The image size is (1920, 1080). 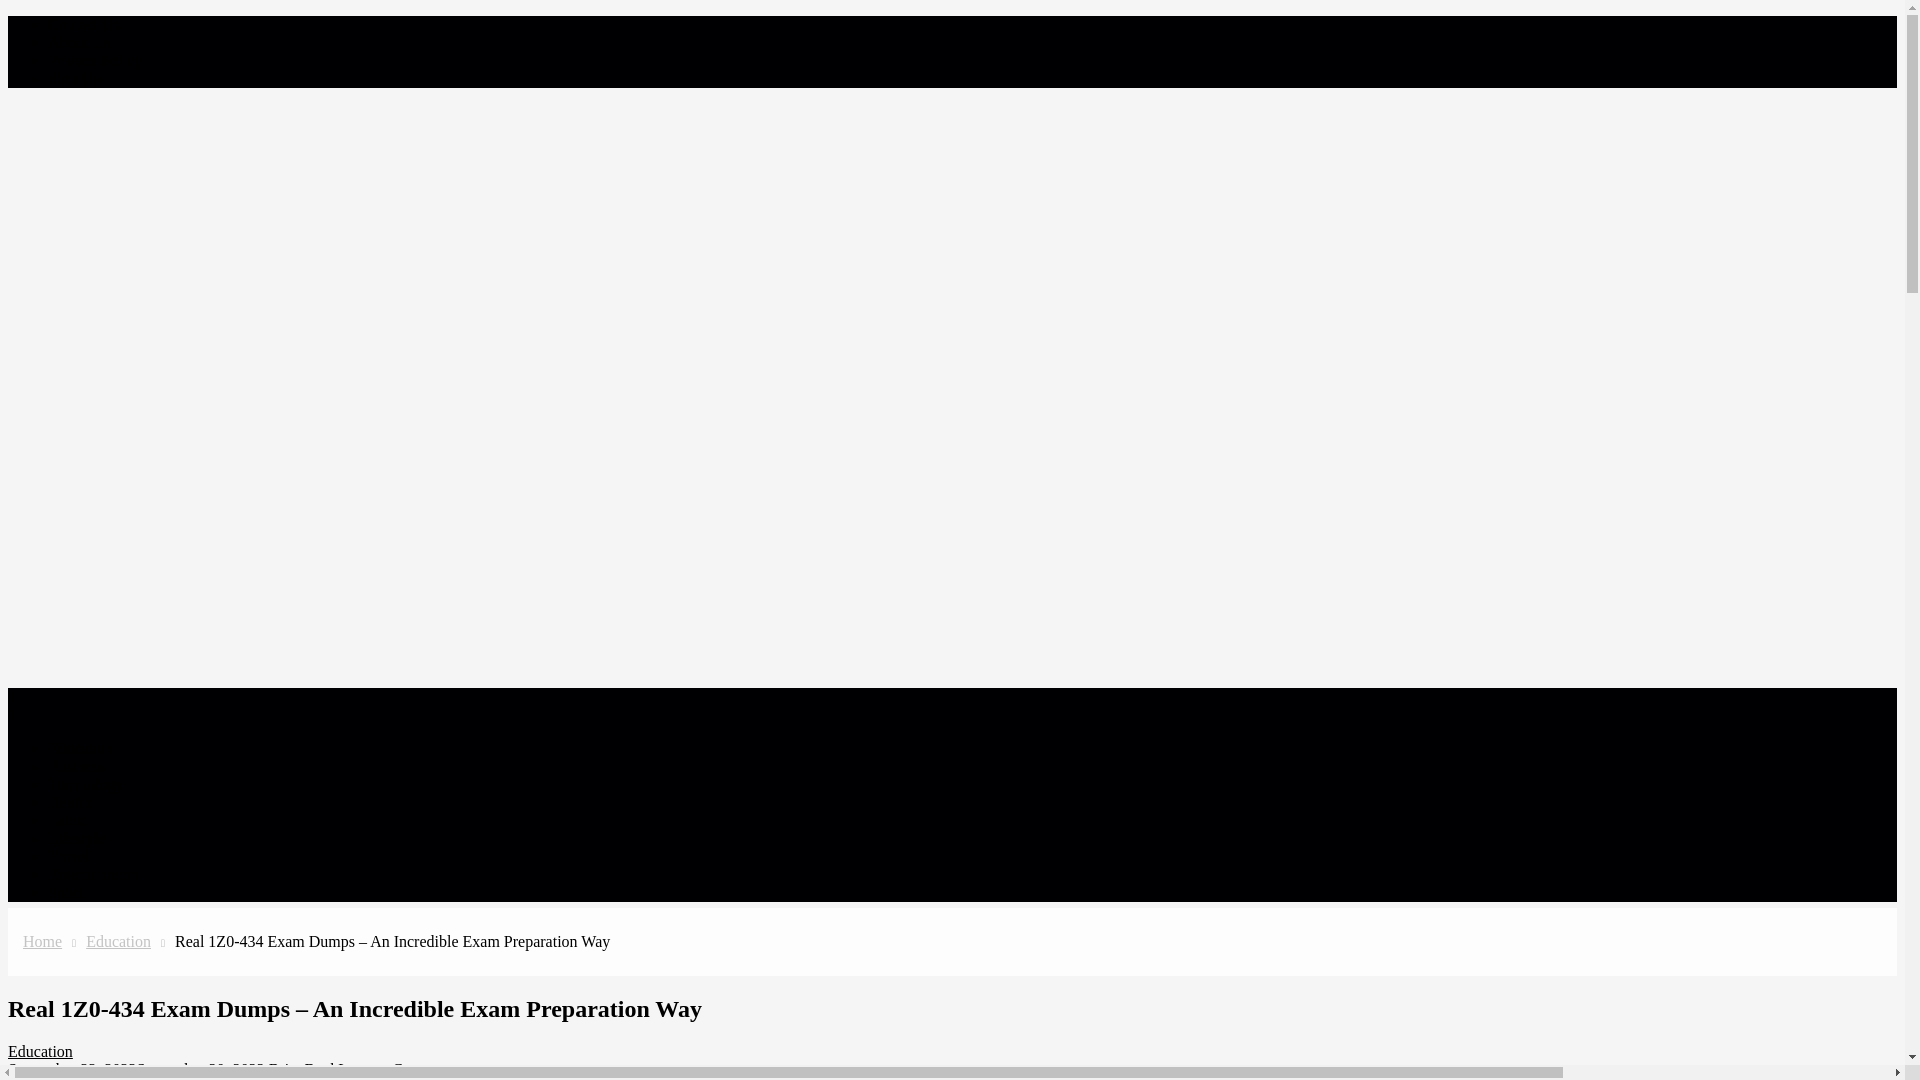 I want to click on Home, so click(x=42, y=942).